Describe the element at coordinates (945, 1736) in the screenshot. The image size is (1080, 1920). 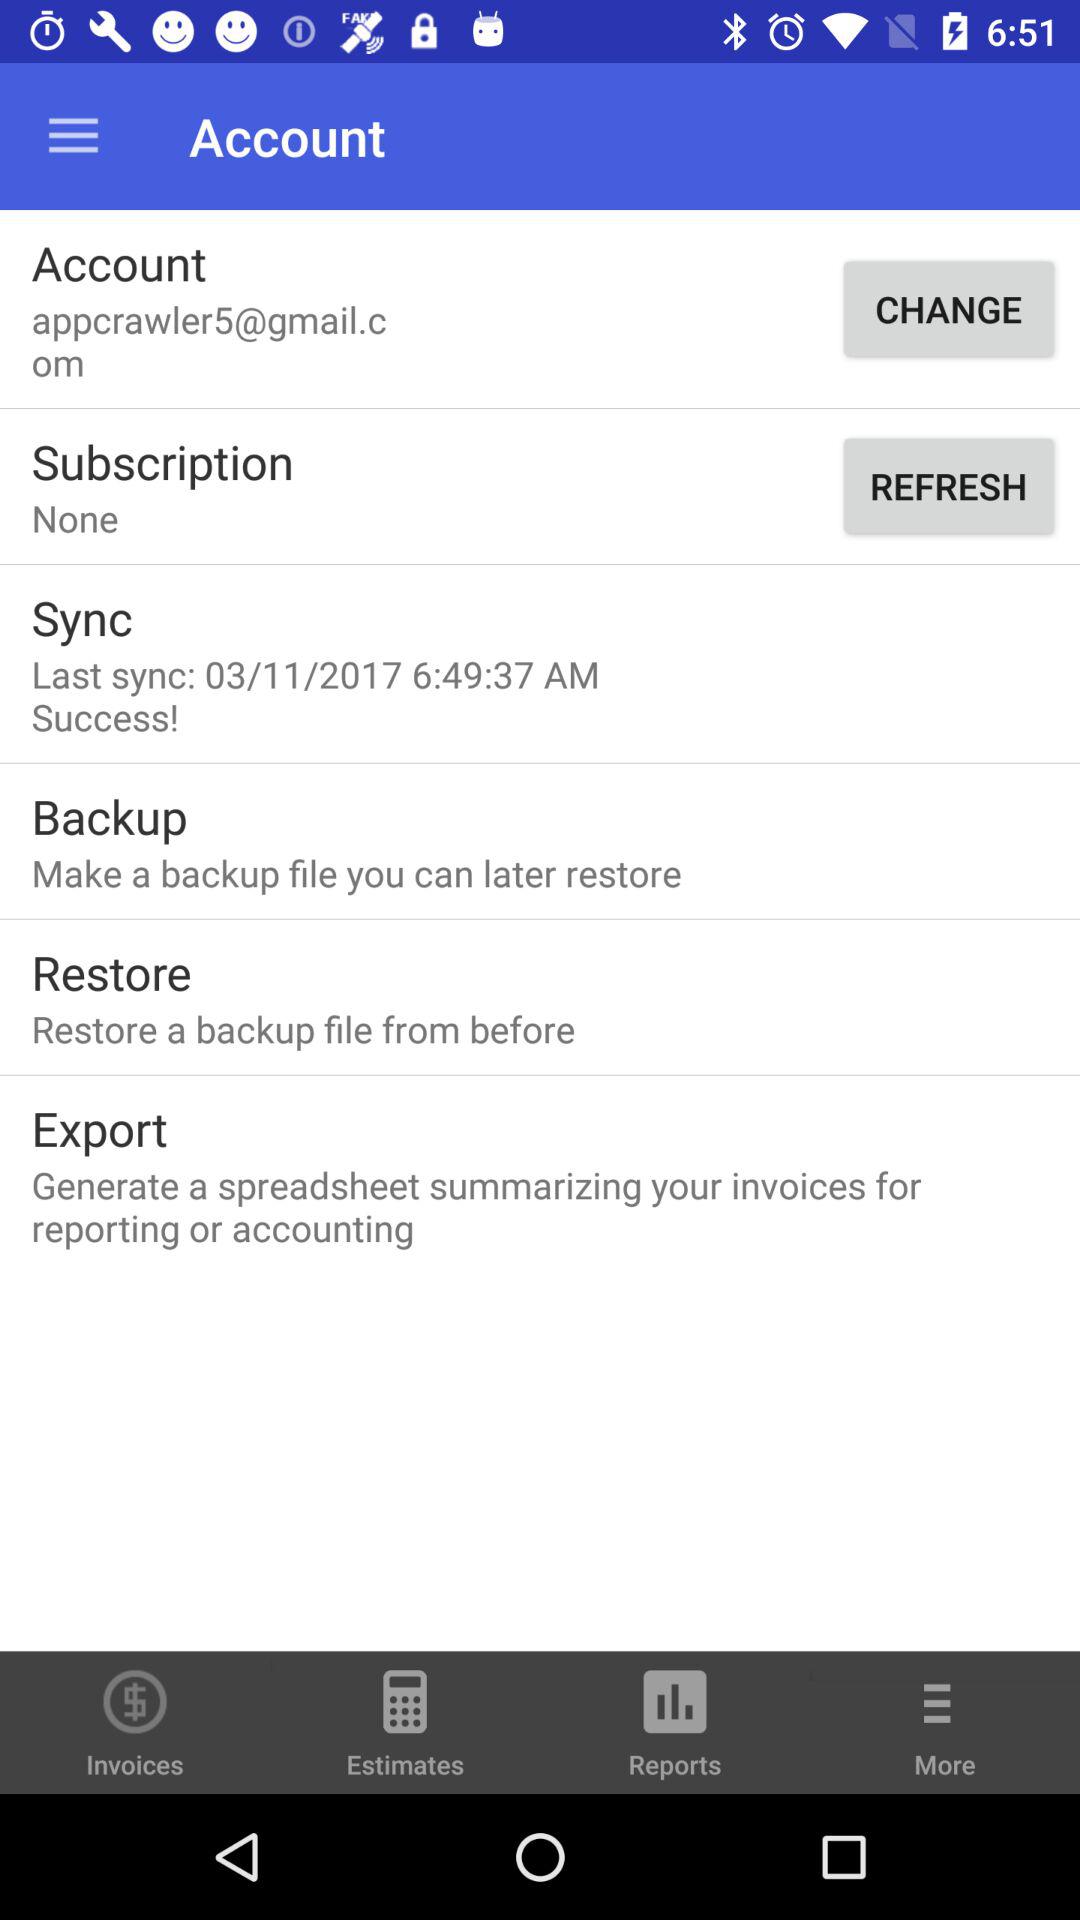
I see `select the icon next to the reports` at that location.